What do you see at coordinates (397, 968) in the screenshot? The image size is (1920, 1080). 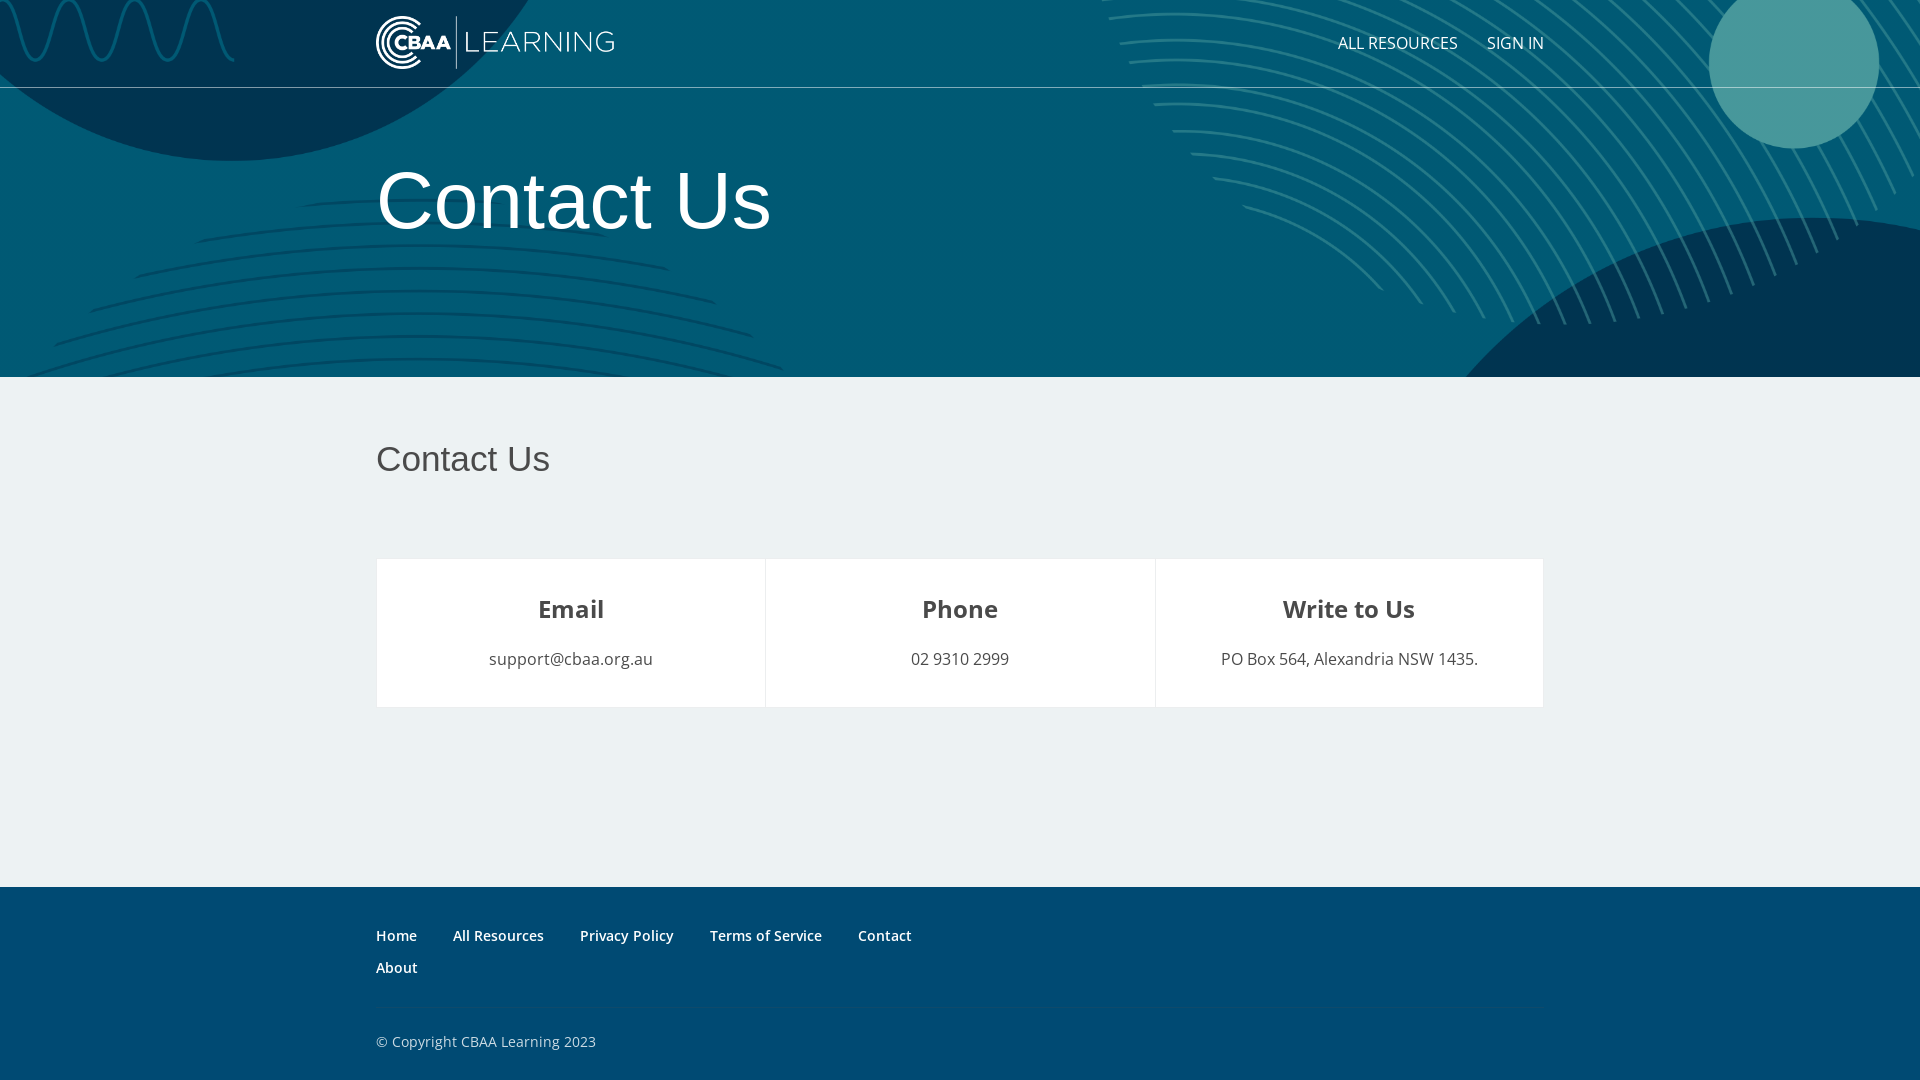 I see `About` at bounding box center [397, 968].